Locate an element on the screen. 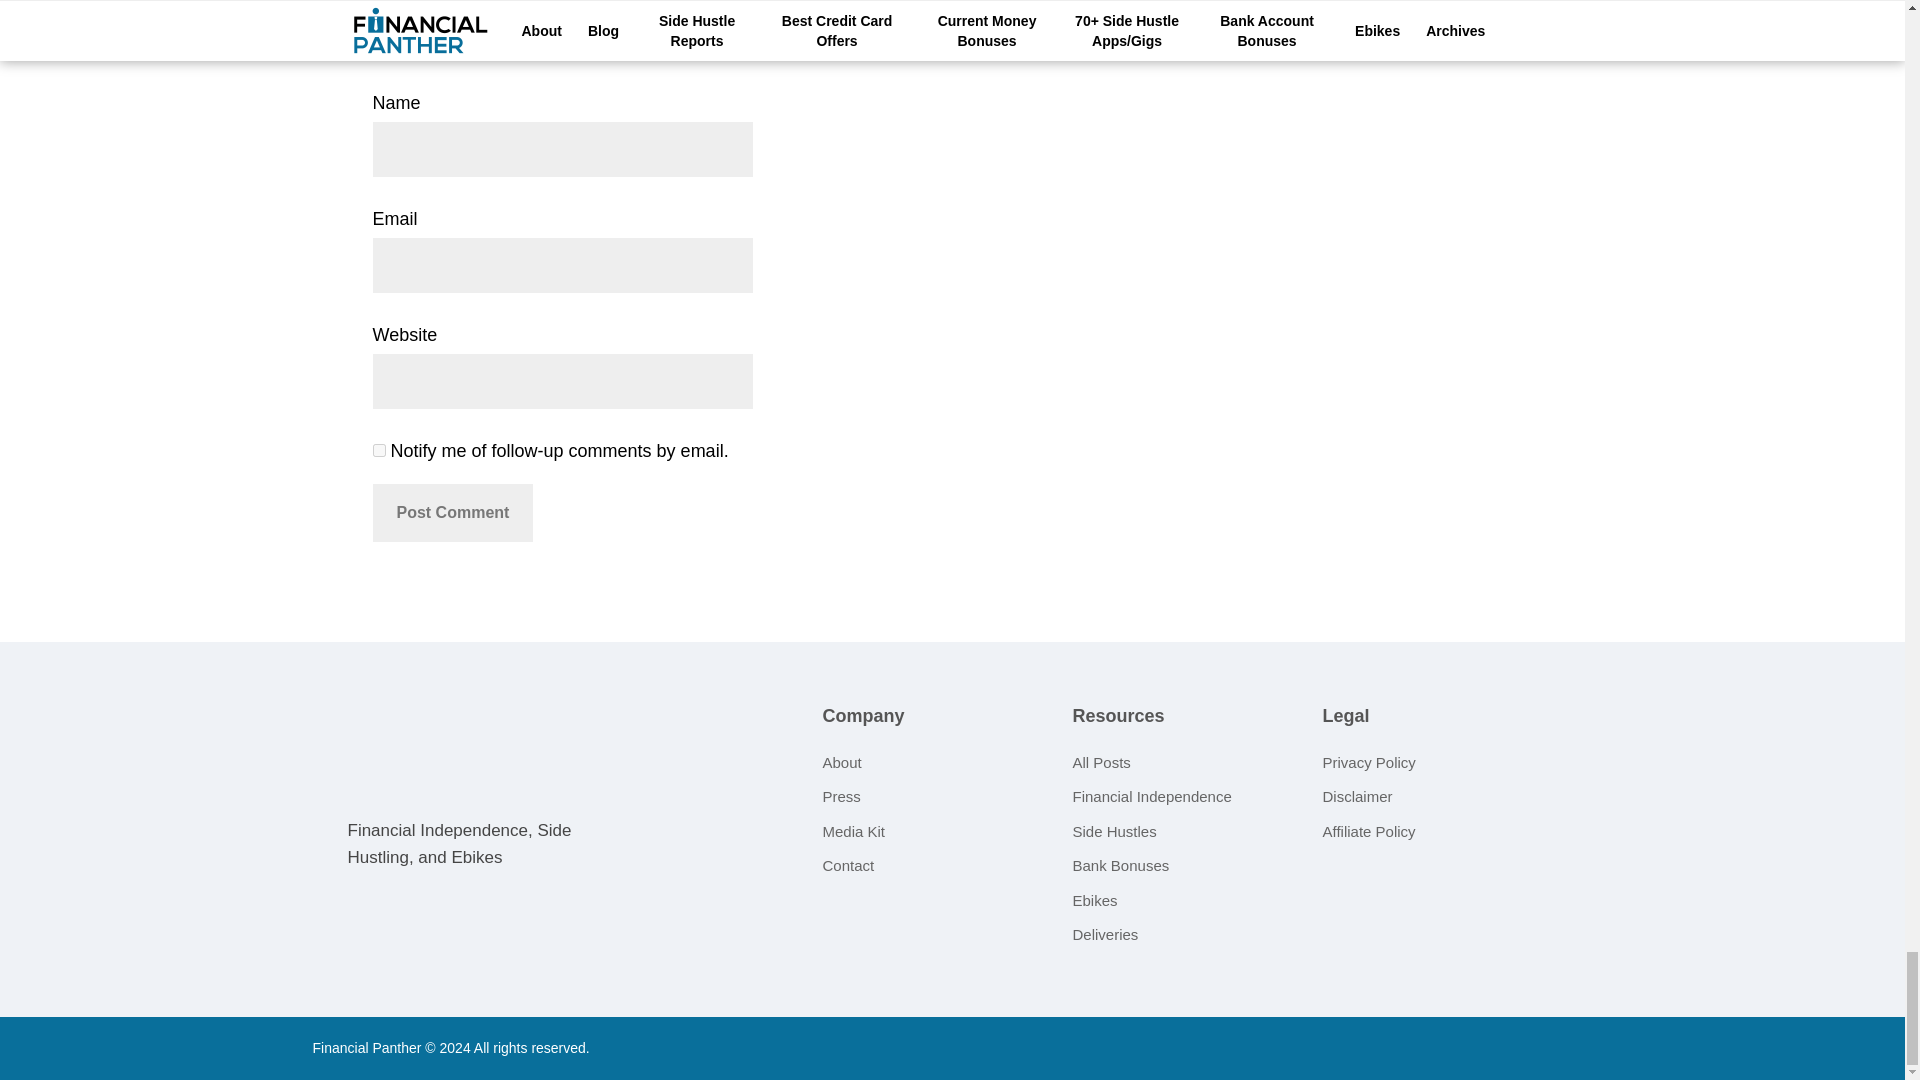  Post Comment is located at coordinates (452, 512).